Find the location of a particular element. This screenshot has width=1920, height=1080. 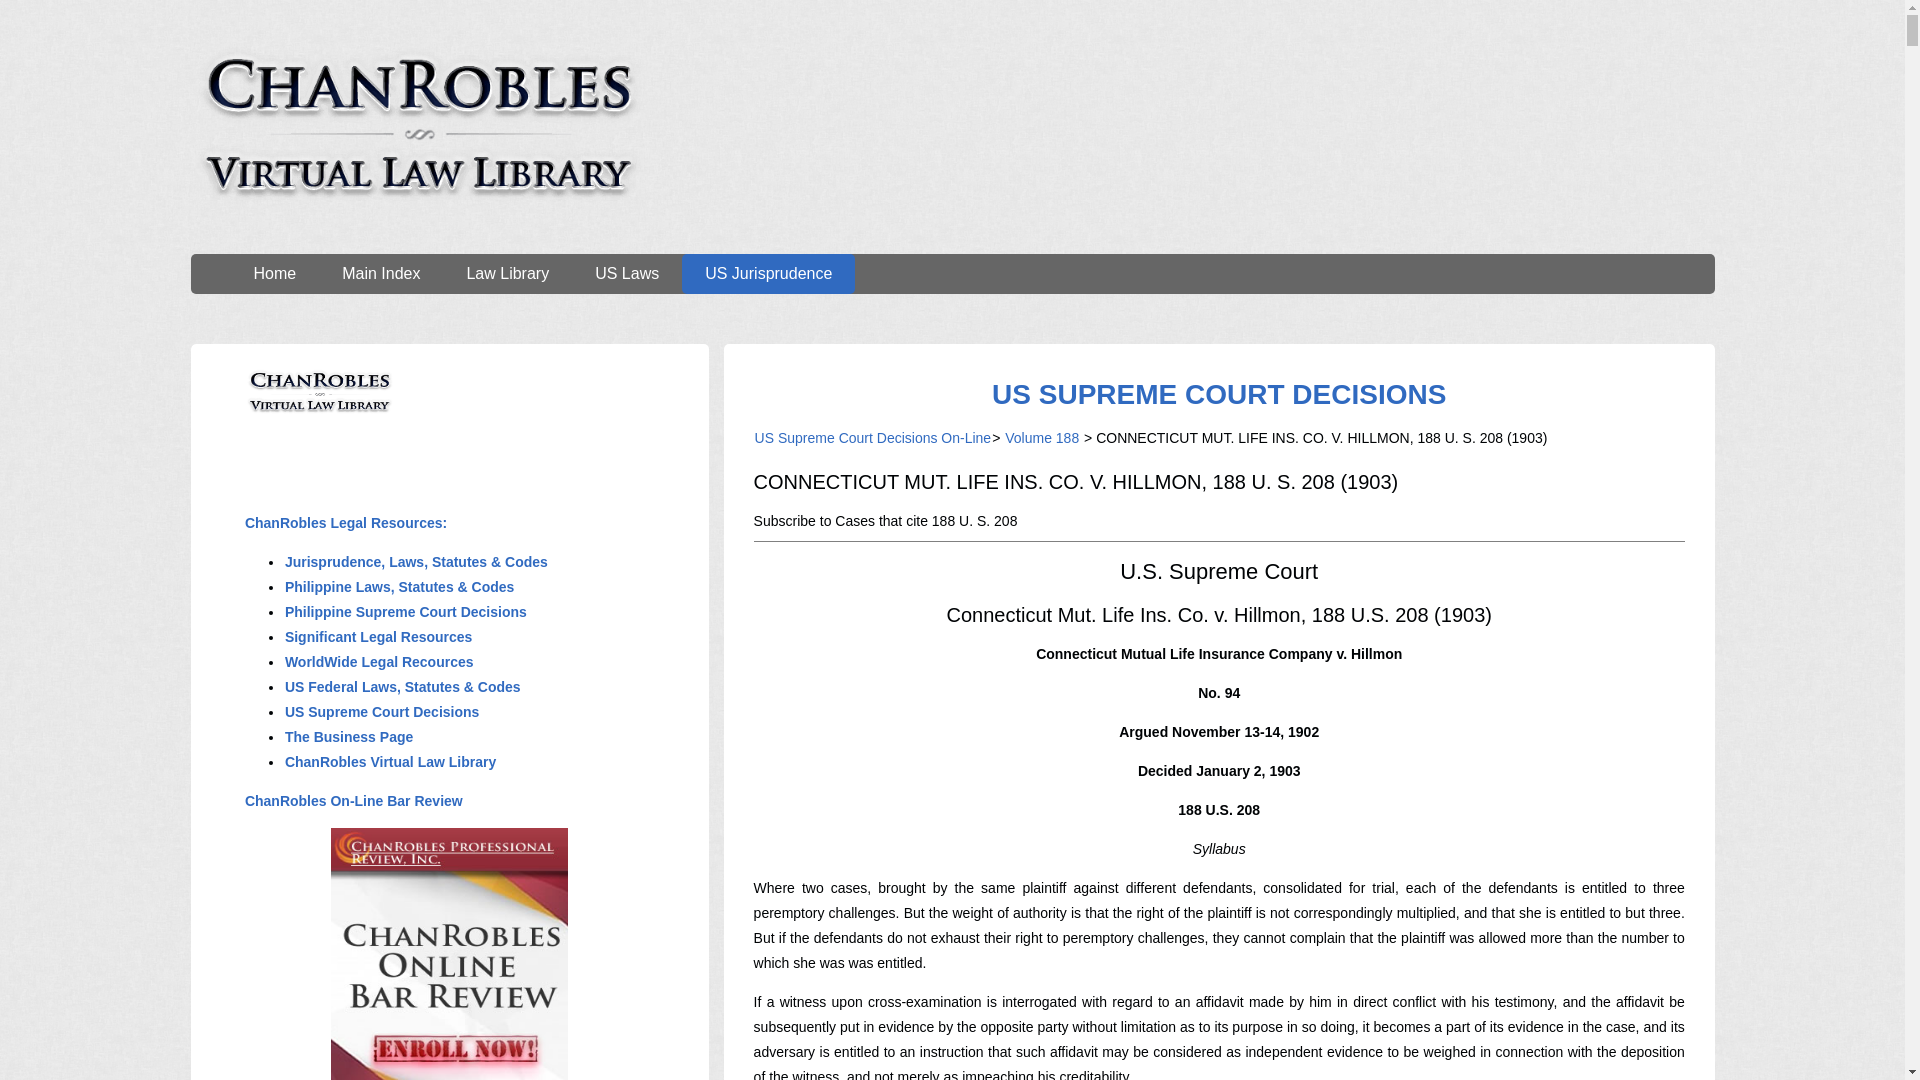

Law Library is located at coordinates (508, 273).